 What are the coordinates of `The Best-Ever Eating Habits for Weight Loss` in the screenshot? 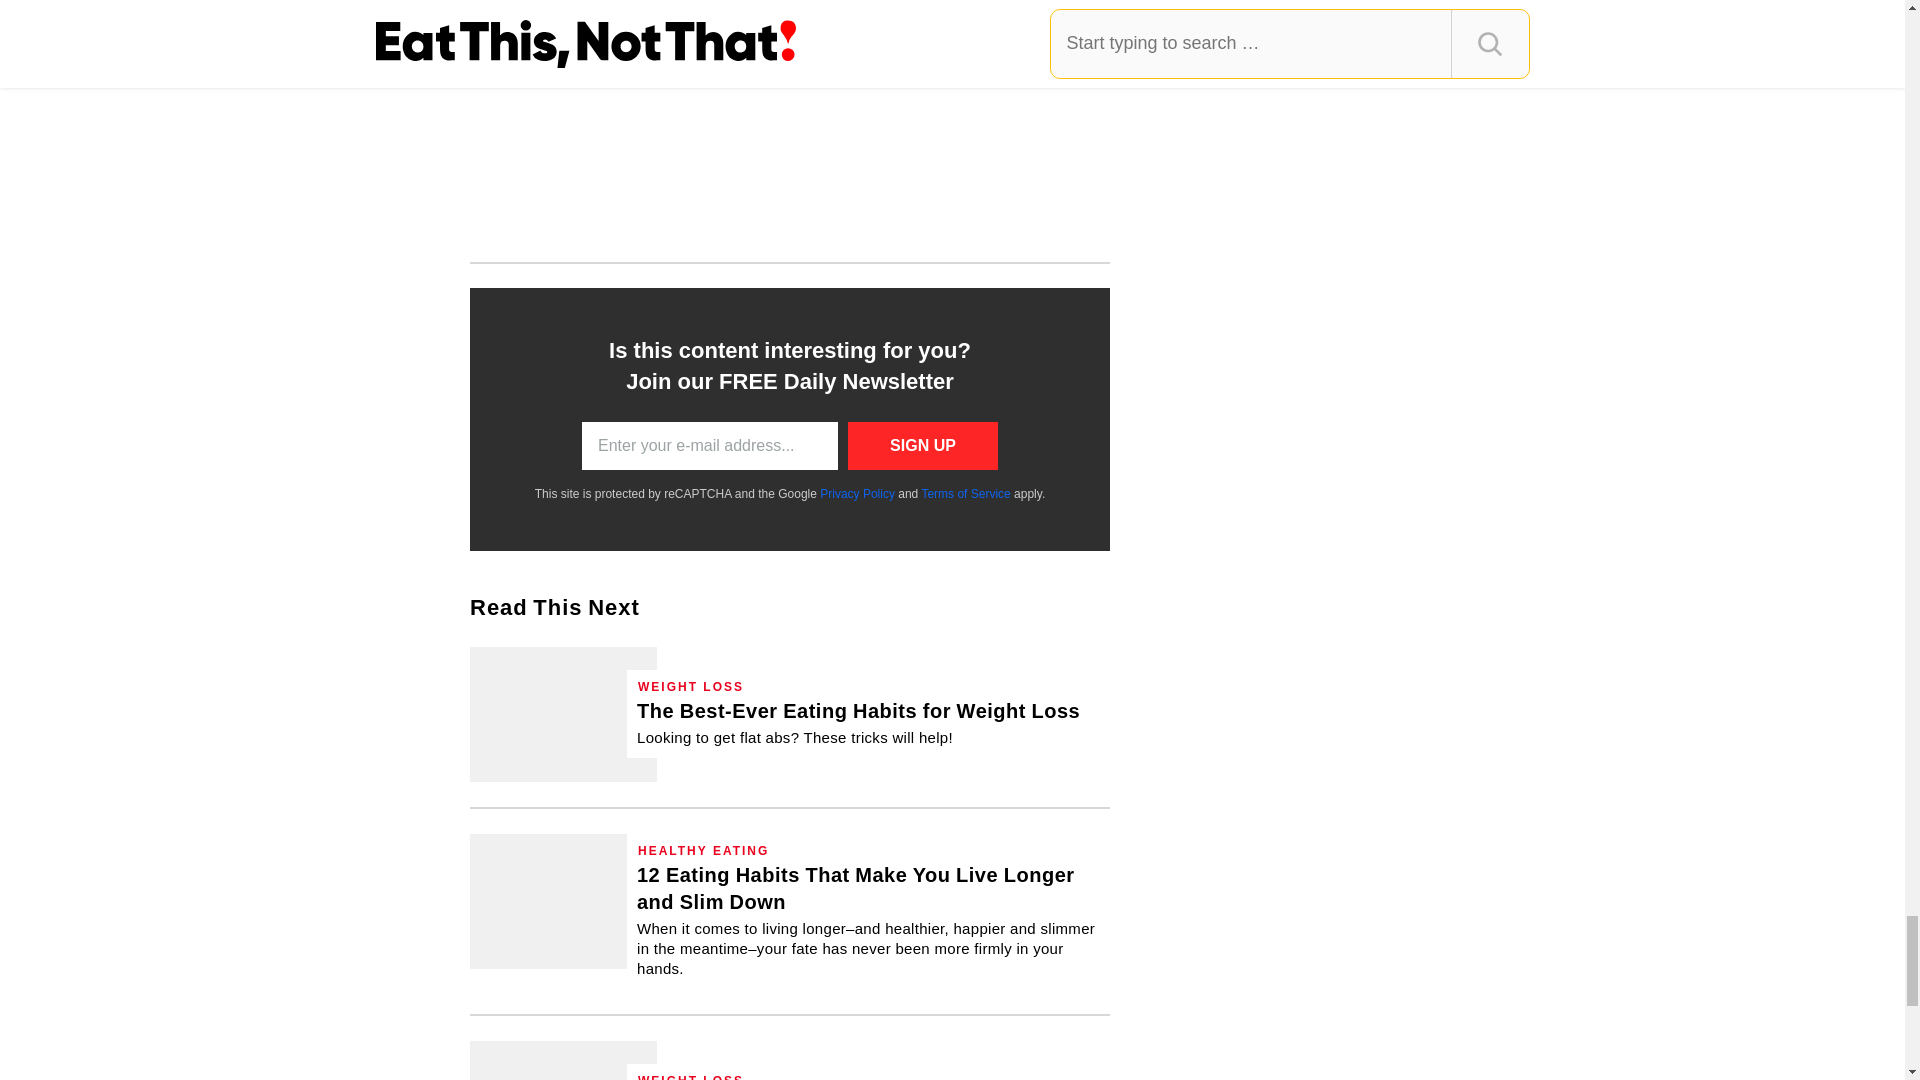 It's located at (563, 714).